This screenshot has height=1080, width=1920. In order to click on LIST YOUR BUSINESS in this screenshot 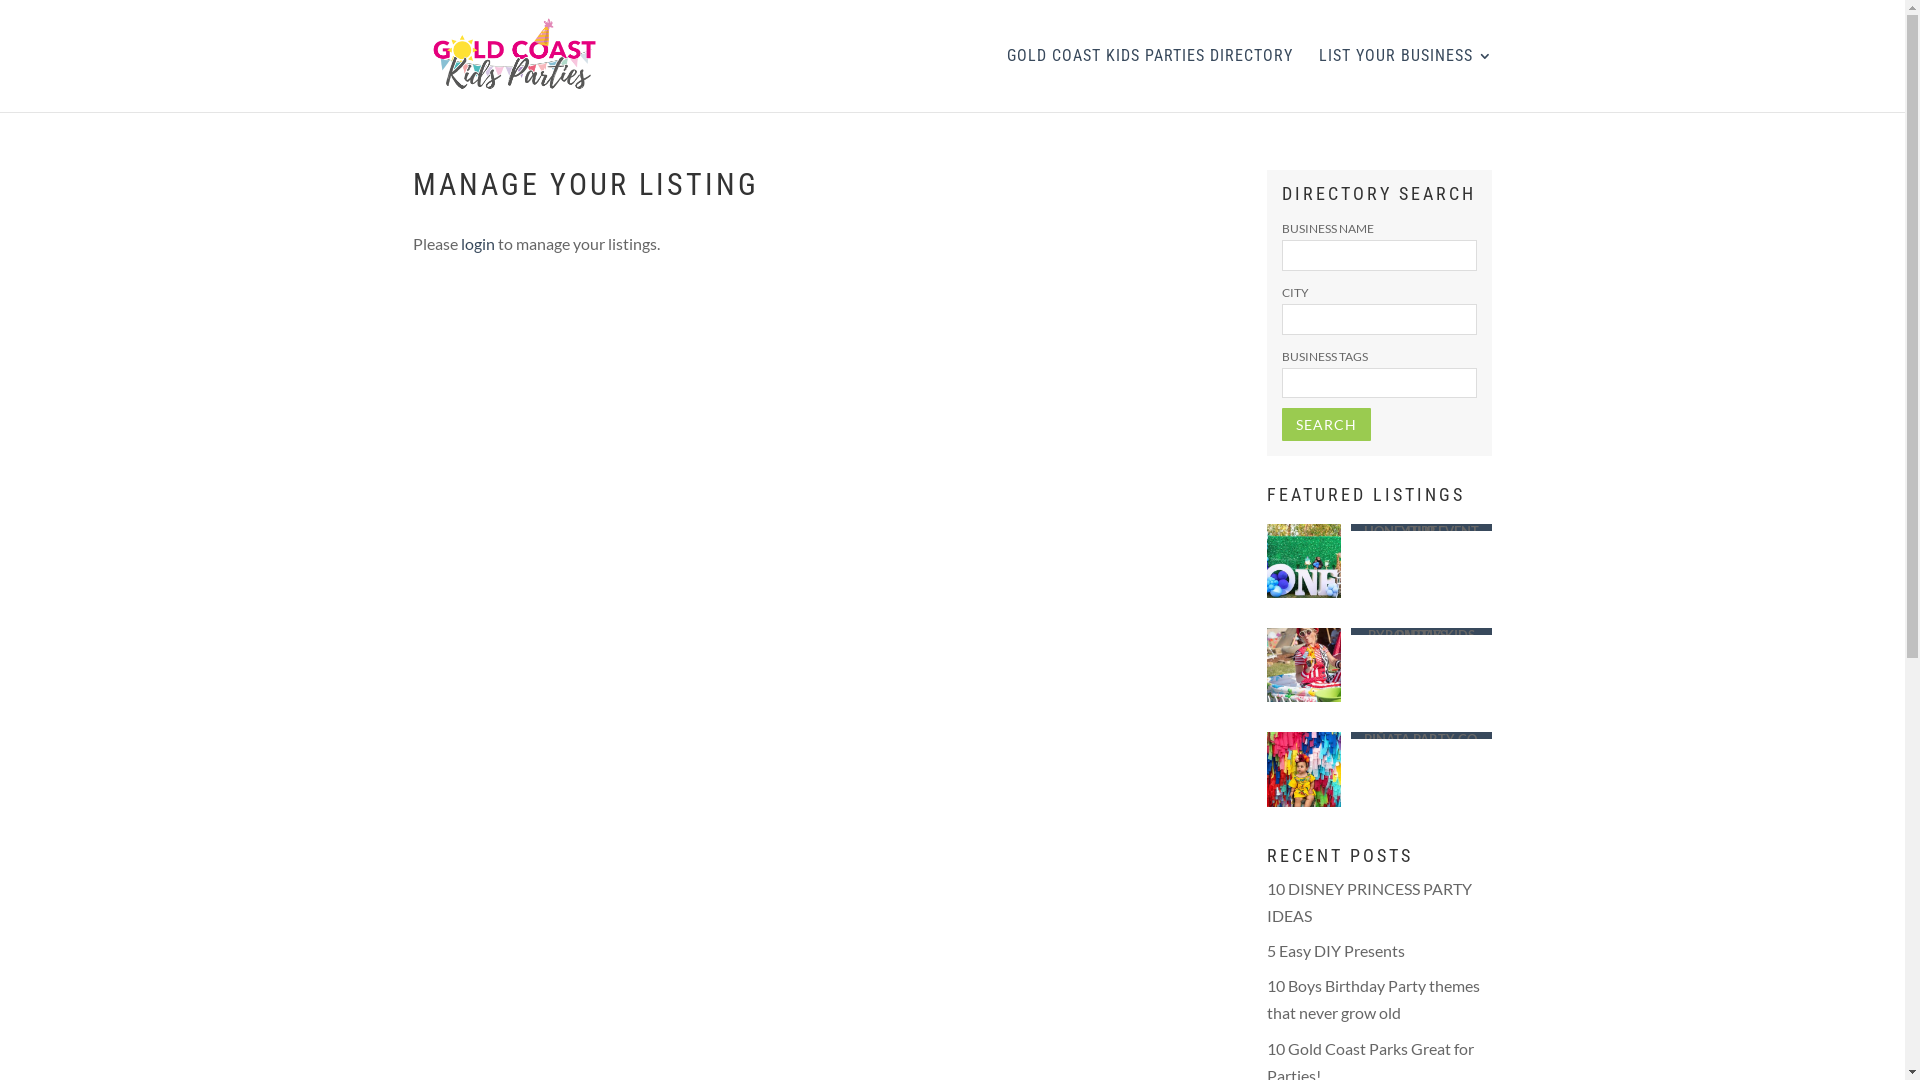, I will do `click(1405, 80)`.